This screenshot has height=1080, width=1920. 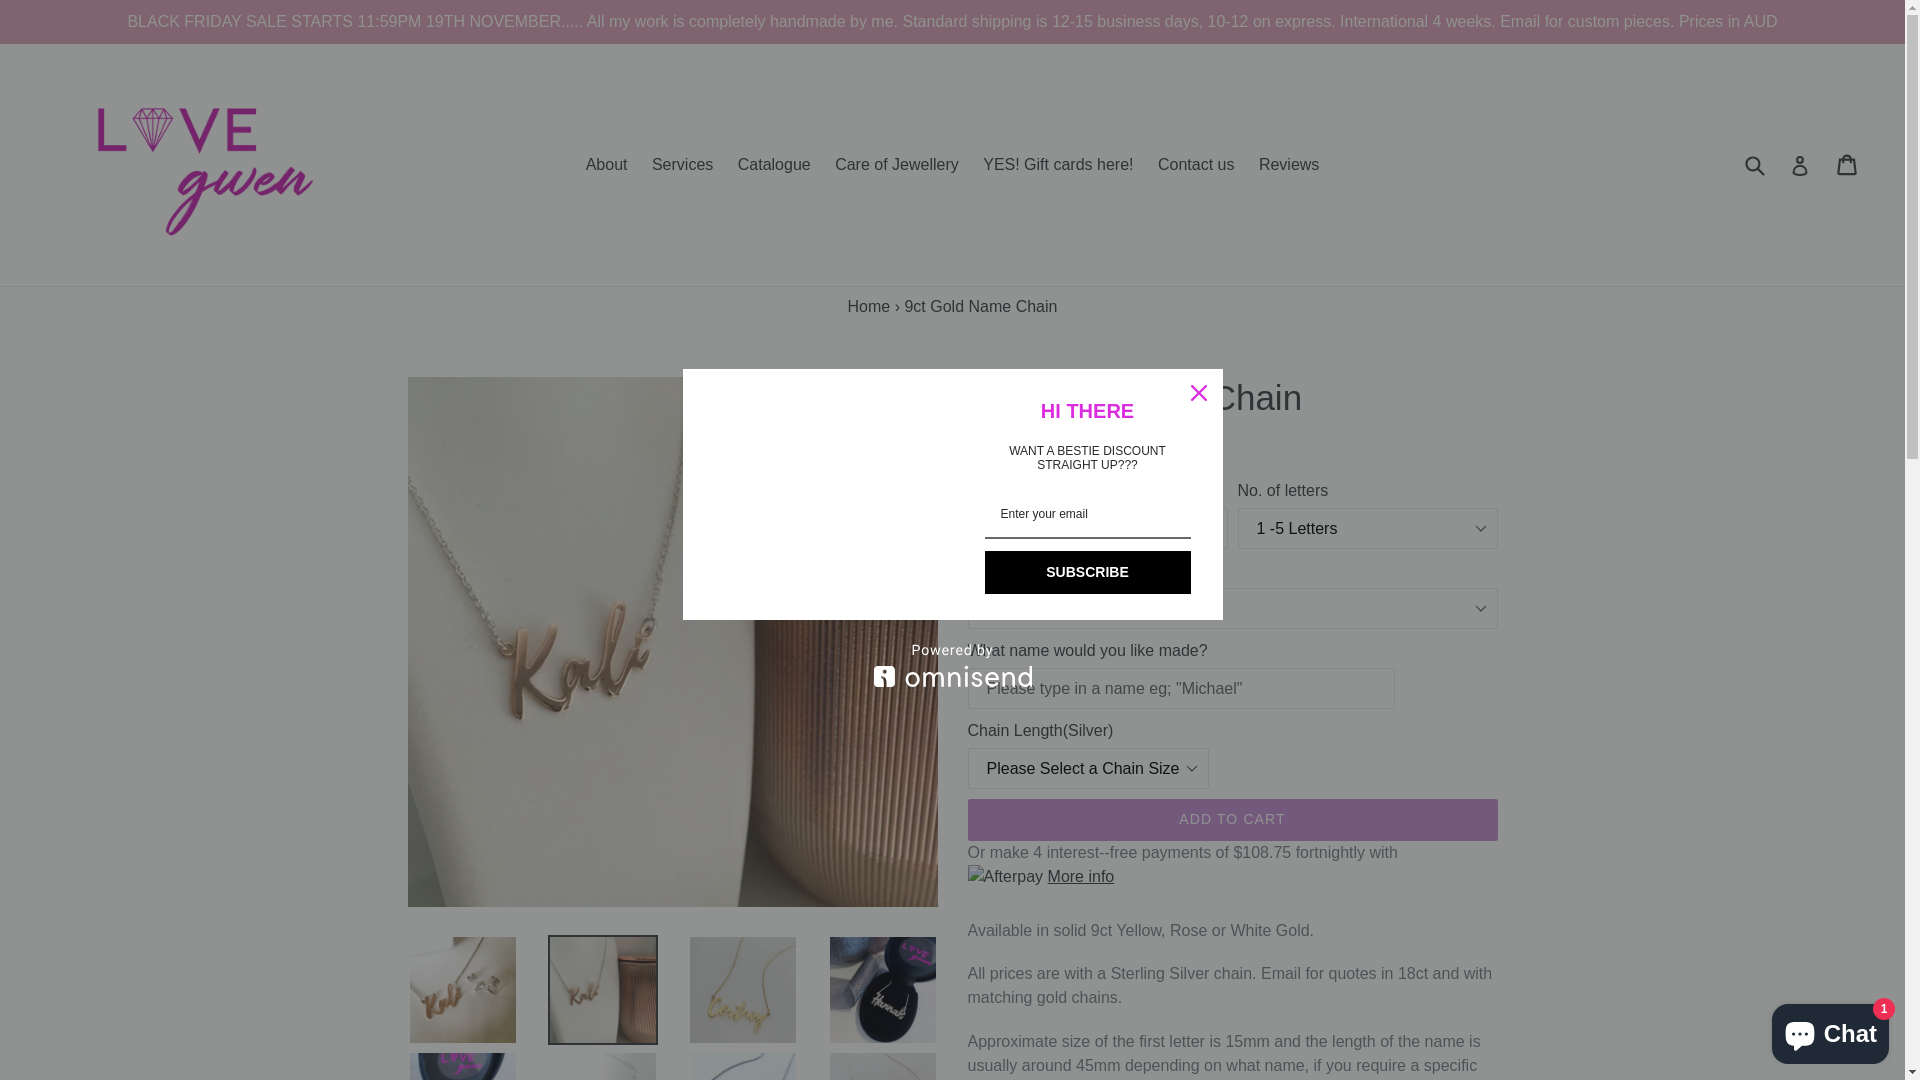 I want to click on Care of Jewellery, so click(x=896, y=165).